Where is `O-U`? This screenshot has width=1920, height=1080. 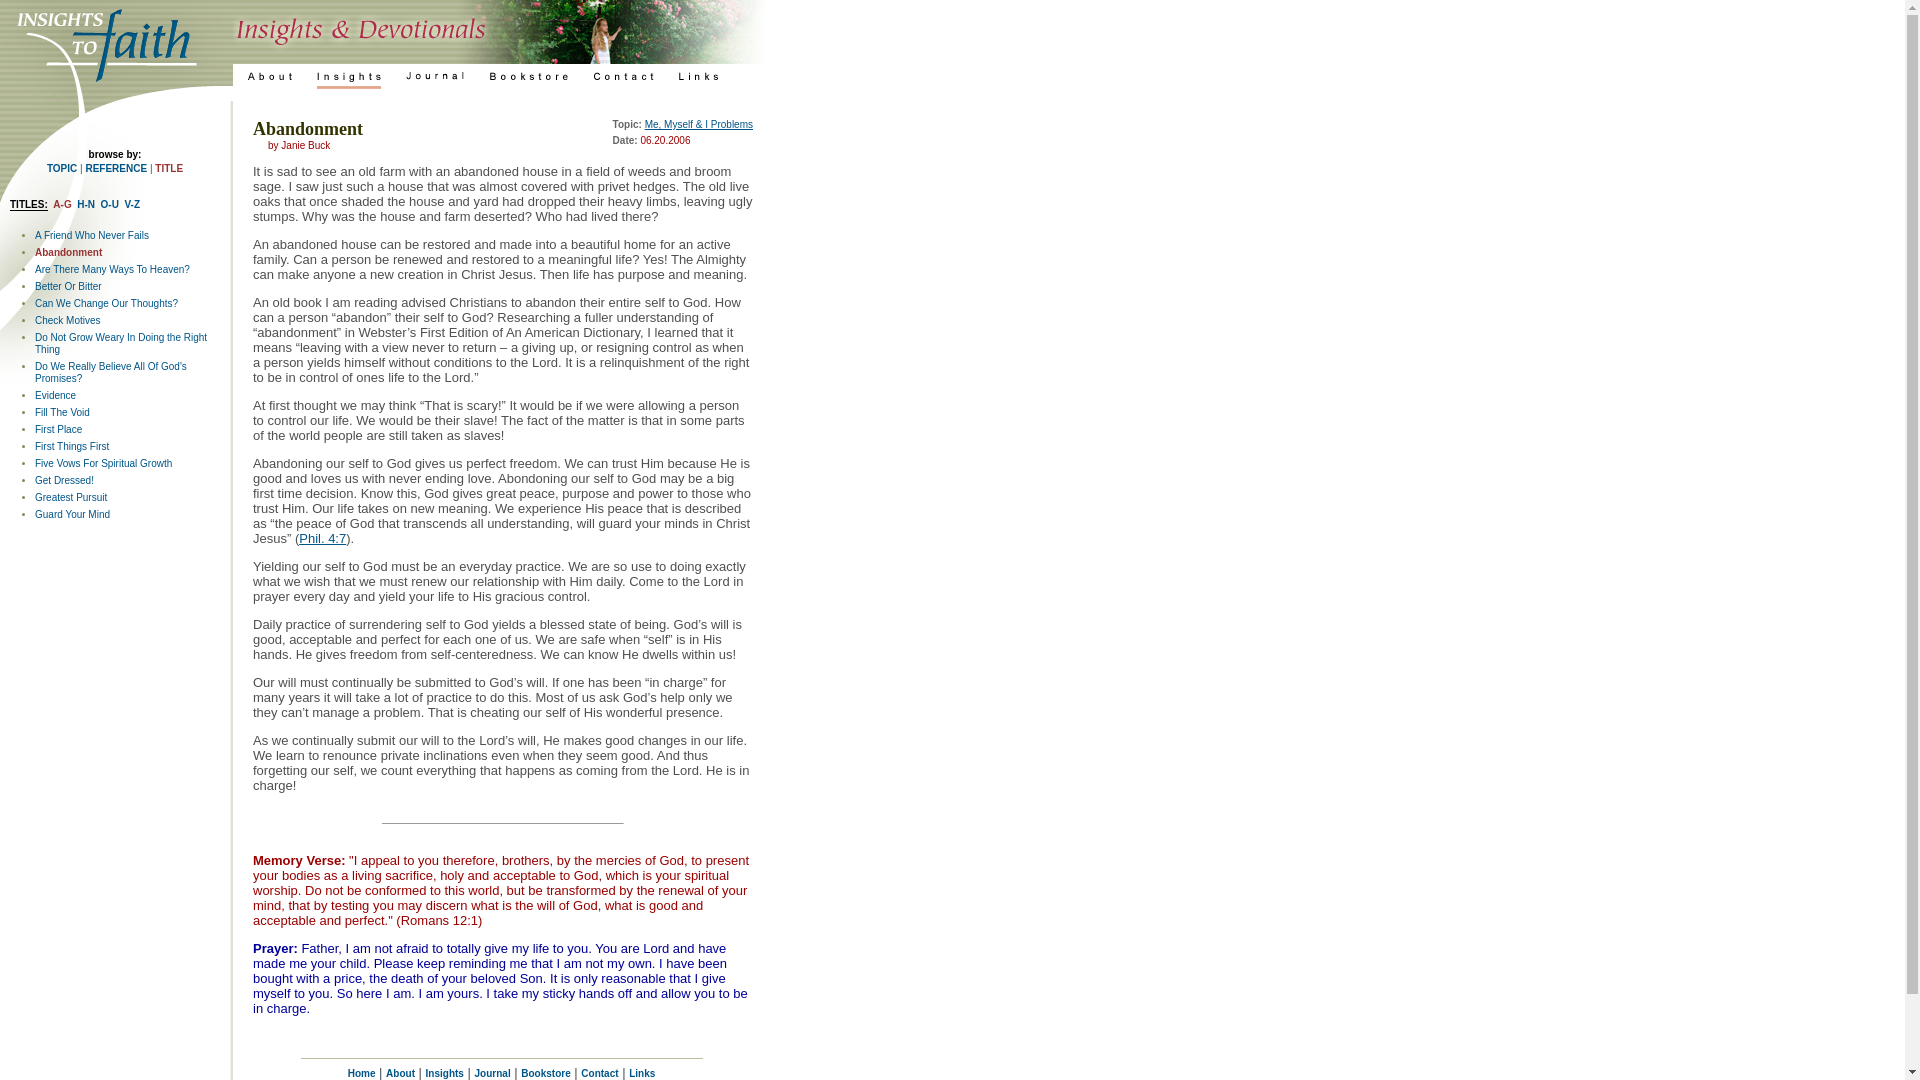 O-U is located at coordinates (110, 204).